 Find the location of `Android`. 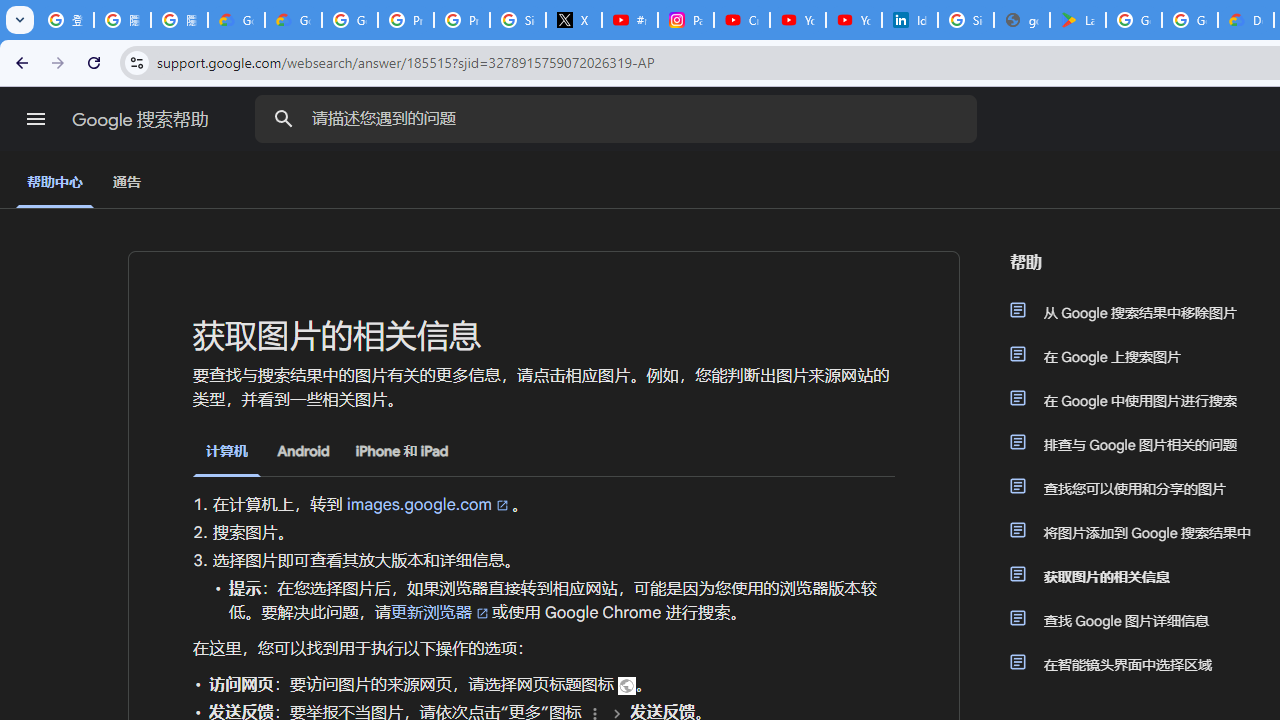

Android is located at coordinates (303, 451).